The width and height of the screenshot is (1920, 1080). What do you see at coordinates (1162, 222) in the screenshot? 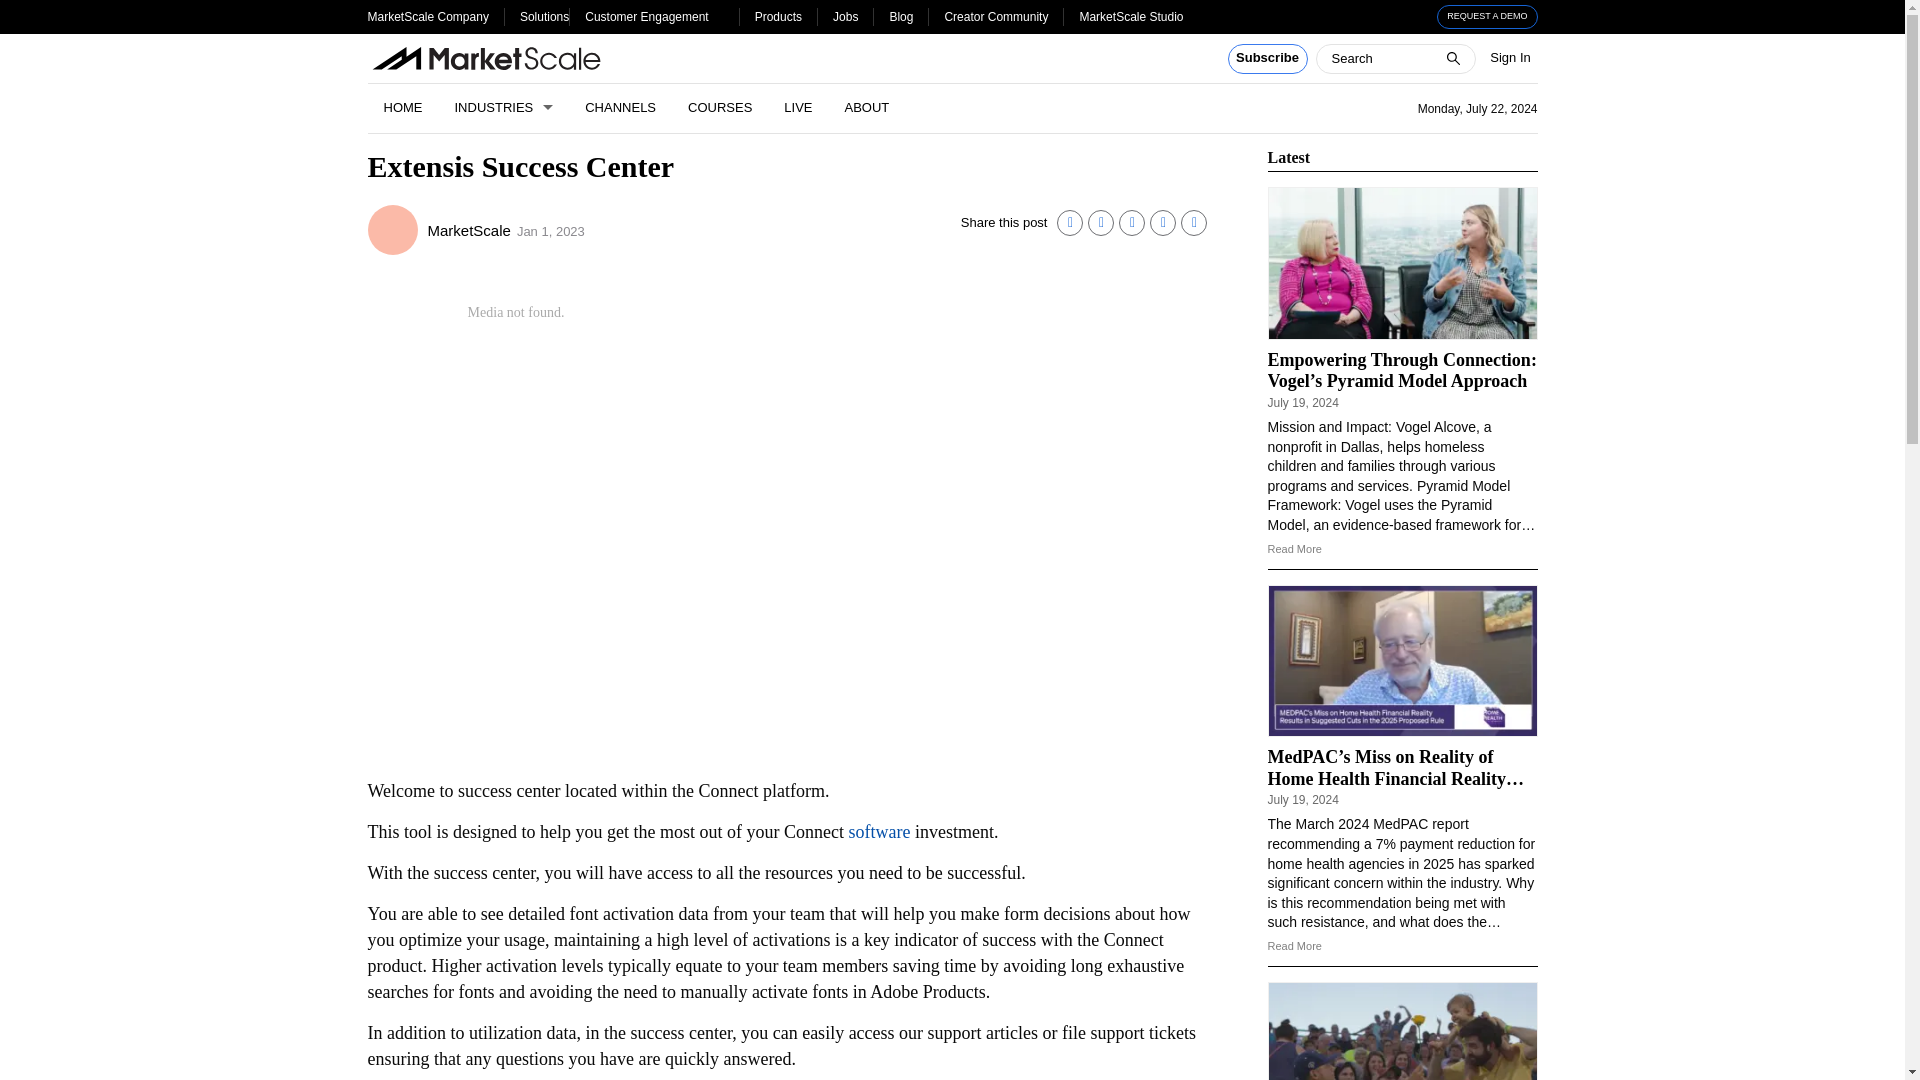
I see `Share on Email` at bounding box center [1162, 222].